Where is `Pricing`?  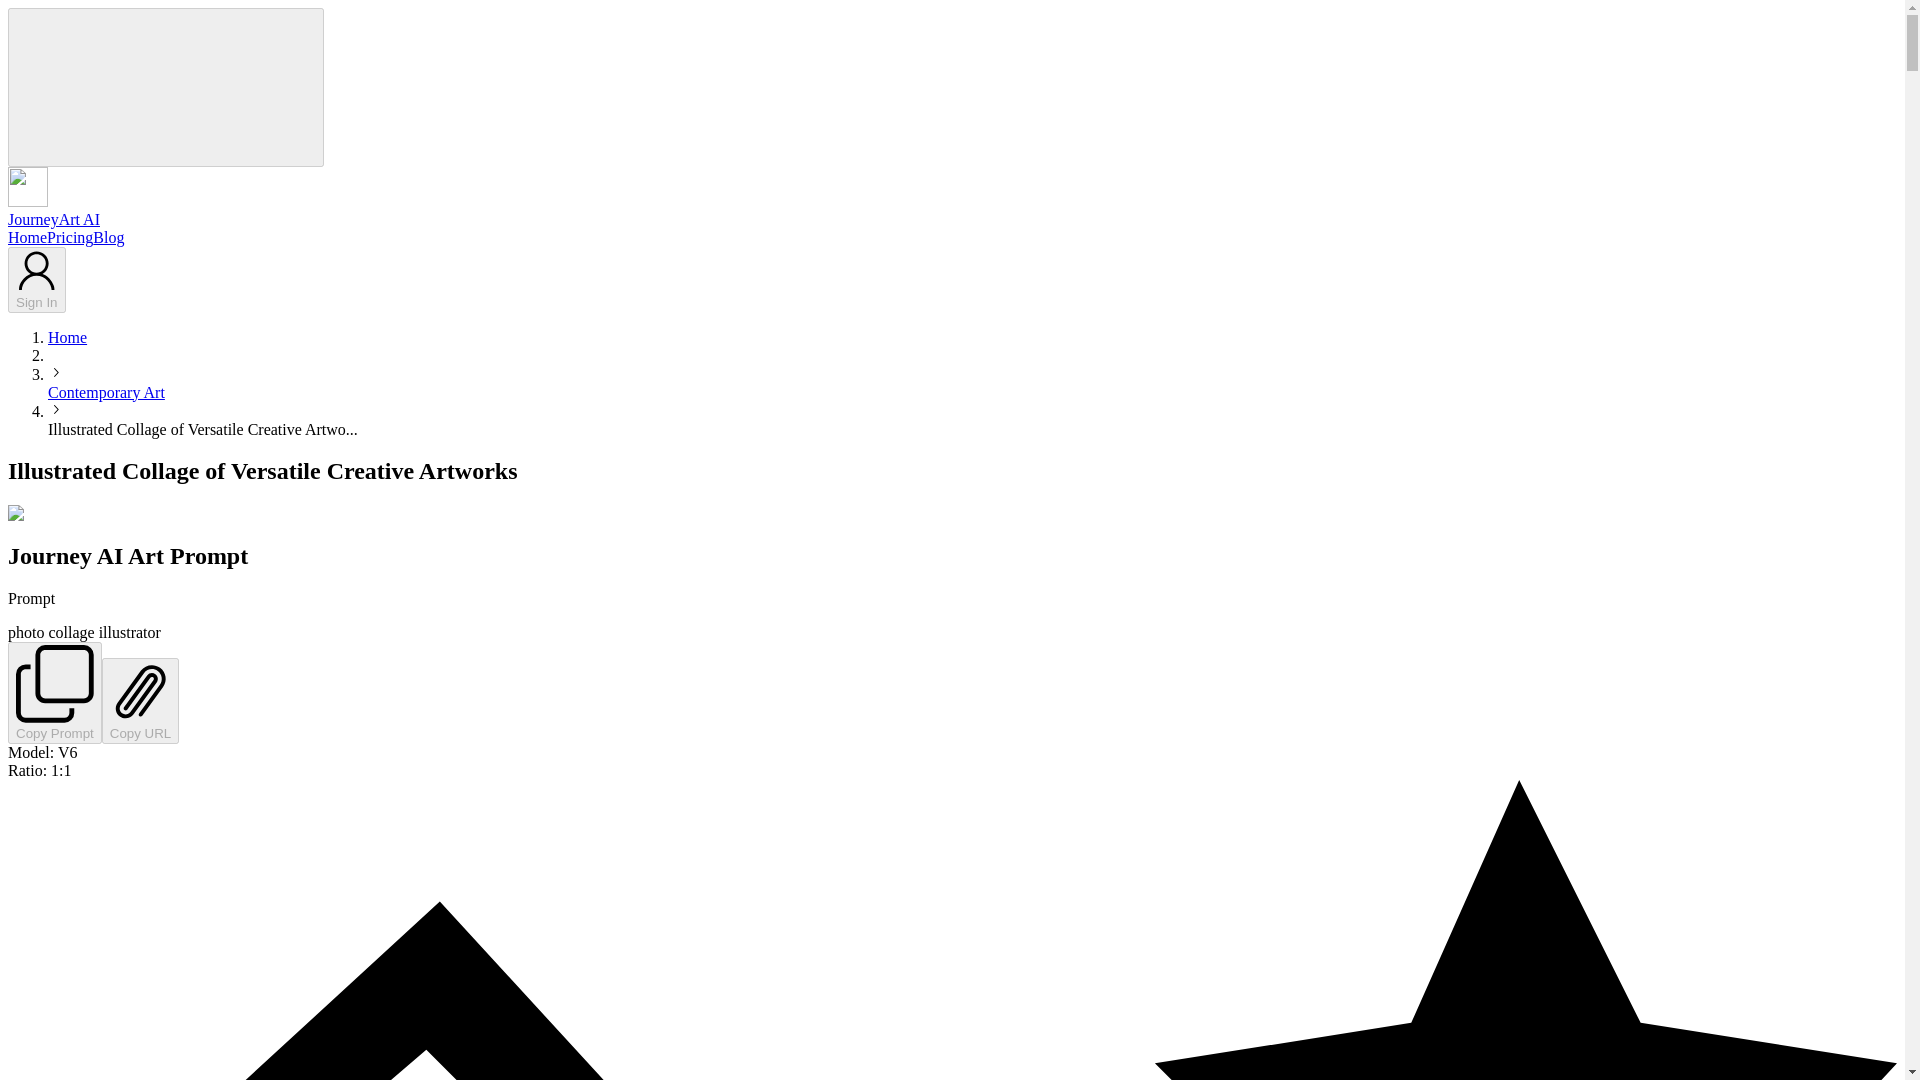 Pricing is located at coordinates (69, 237).